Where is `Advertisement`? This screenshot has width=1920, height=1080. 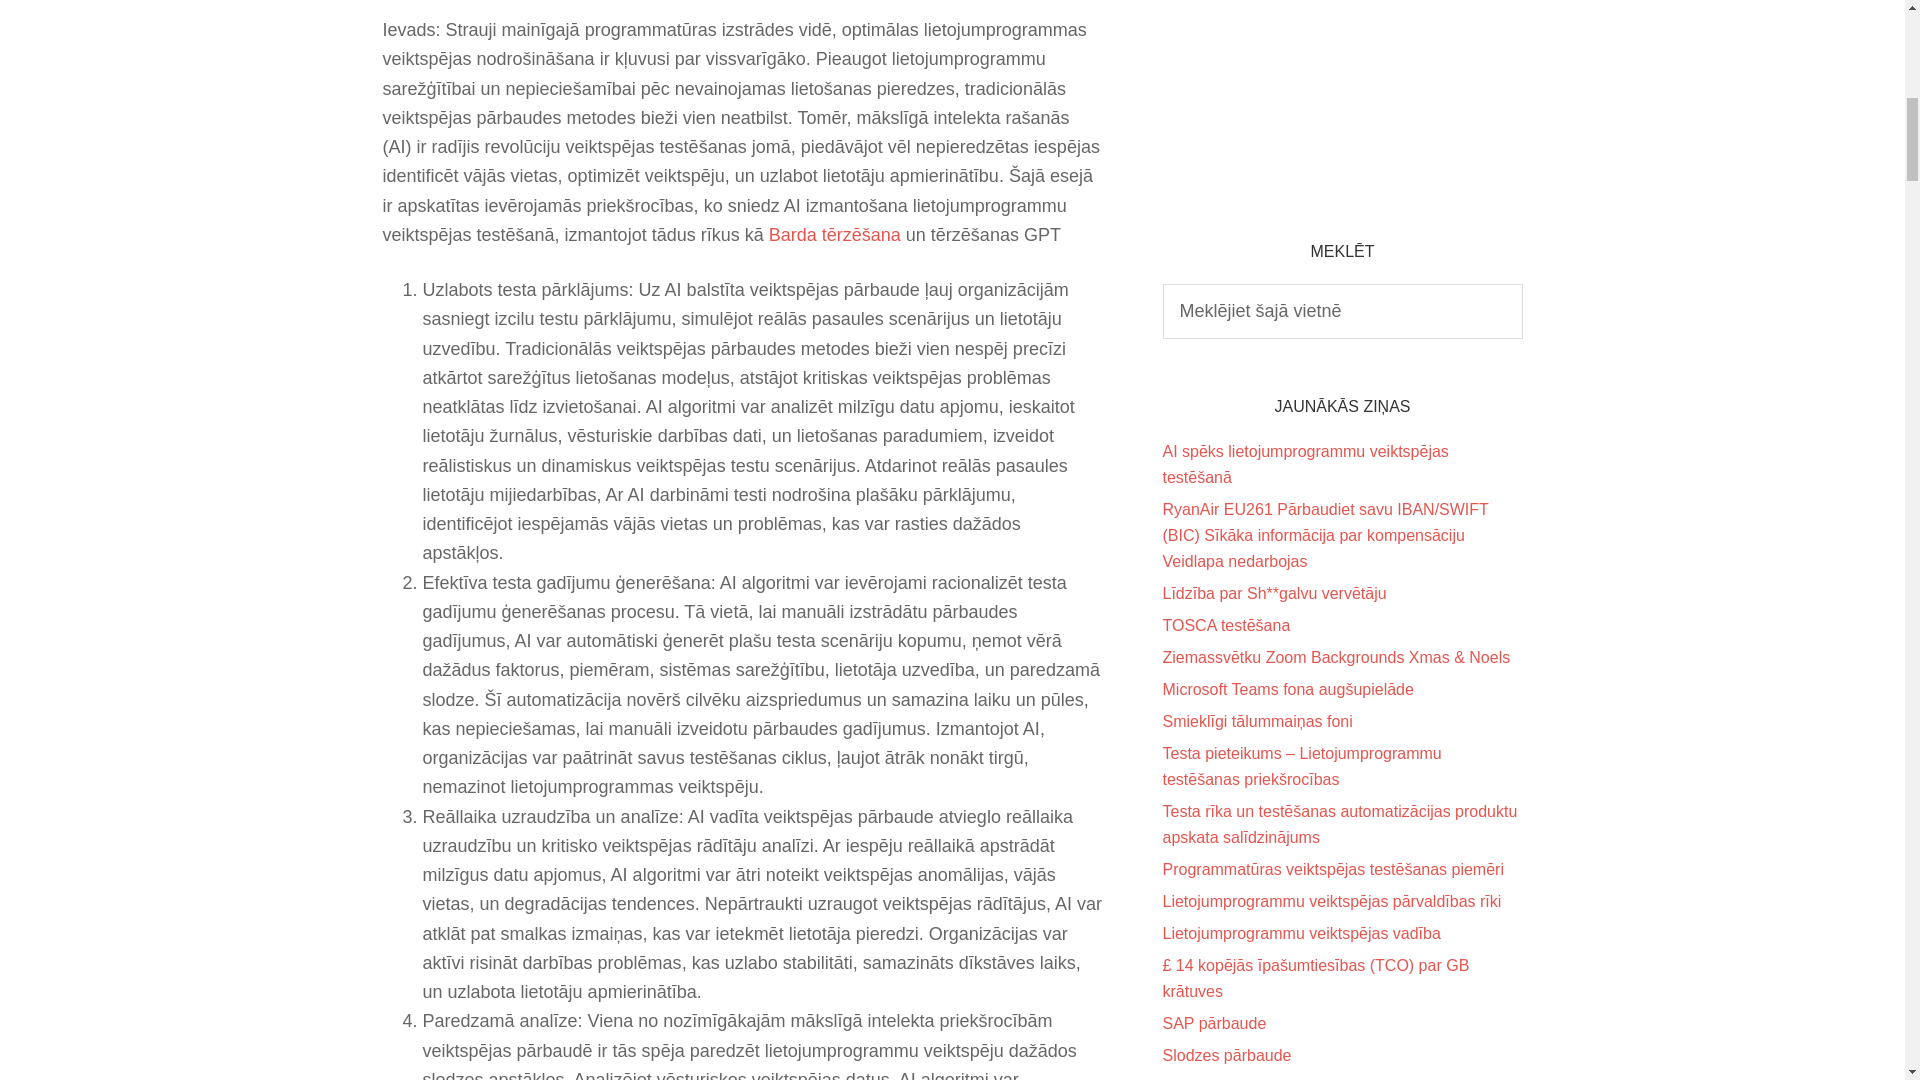
Advertisement is located at coordinates (1342, 92).